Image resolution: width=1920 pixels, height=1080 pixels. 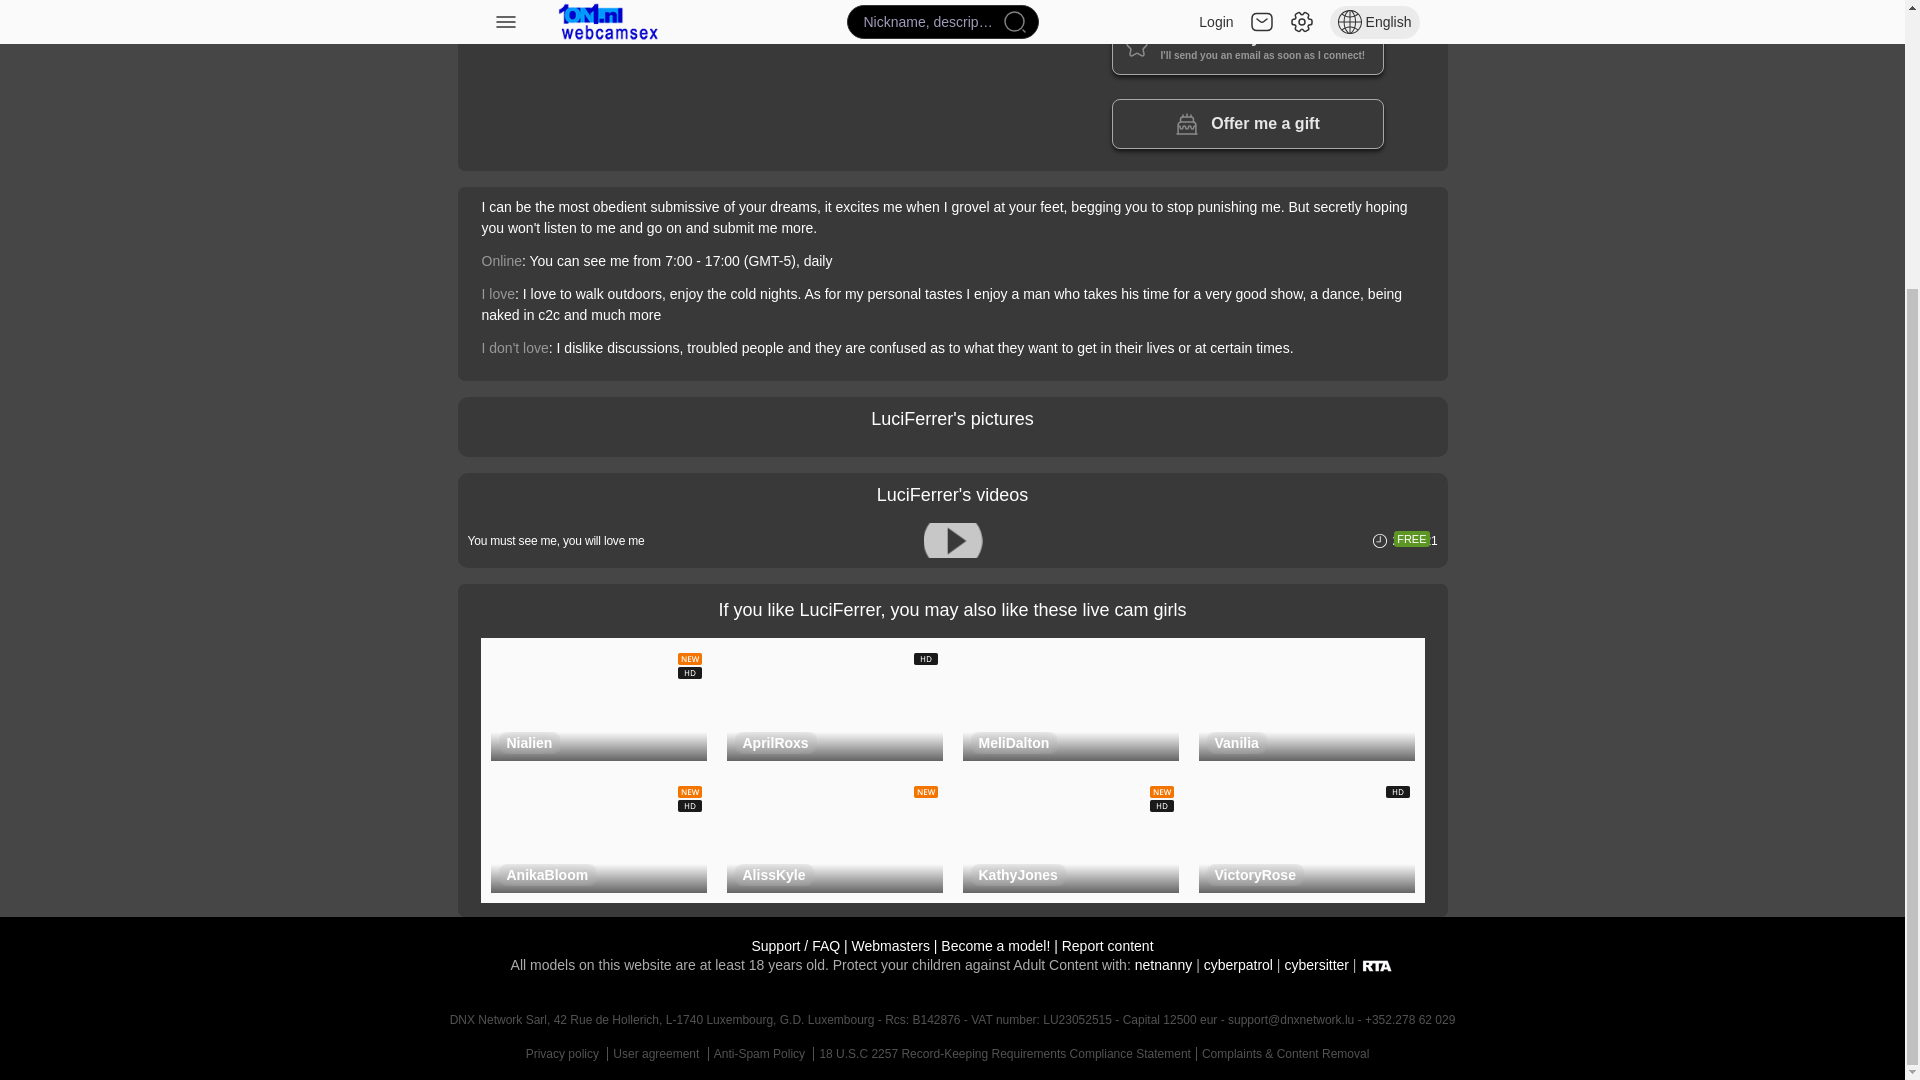 What do you see at coordinates (774, 742) in the screenshot?
I see `AprilRoxs` at bounding box center [774, 742].